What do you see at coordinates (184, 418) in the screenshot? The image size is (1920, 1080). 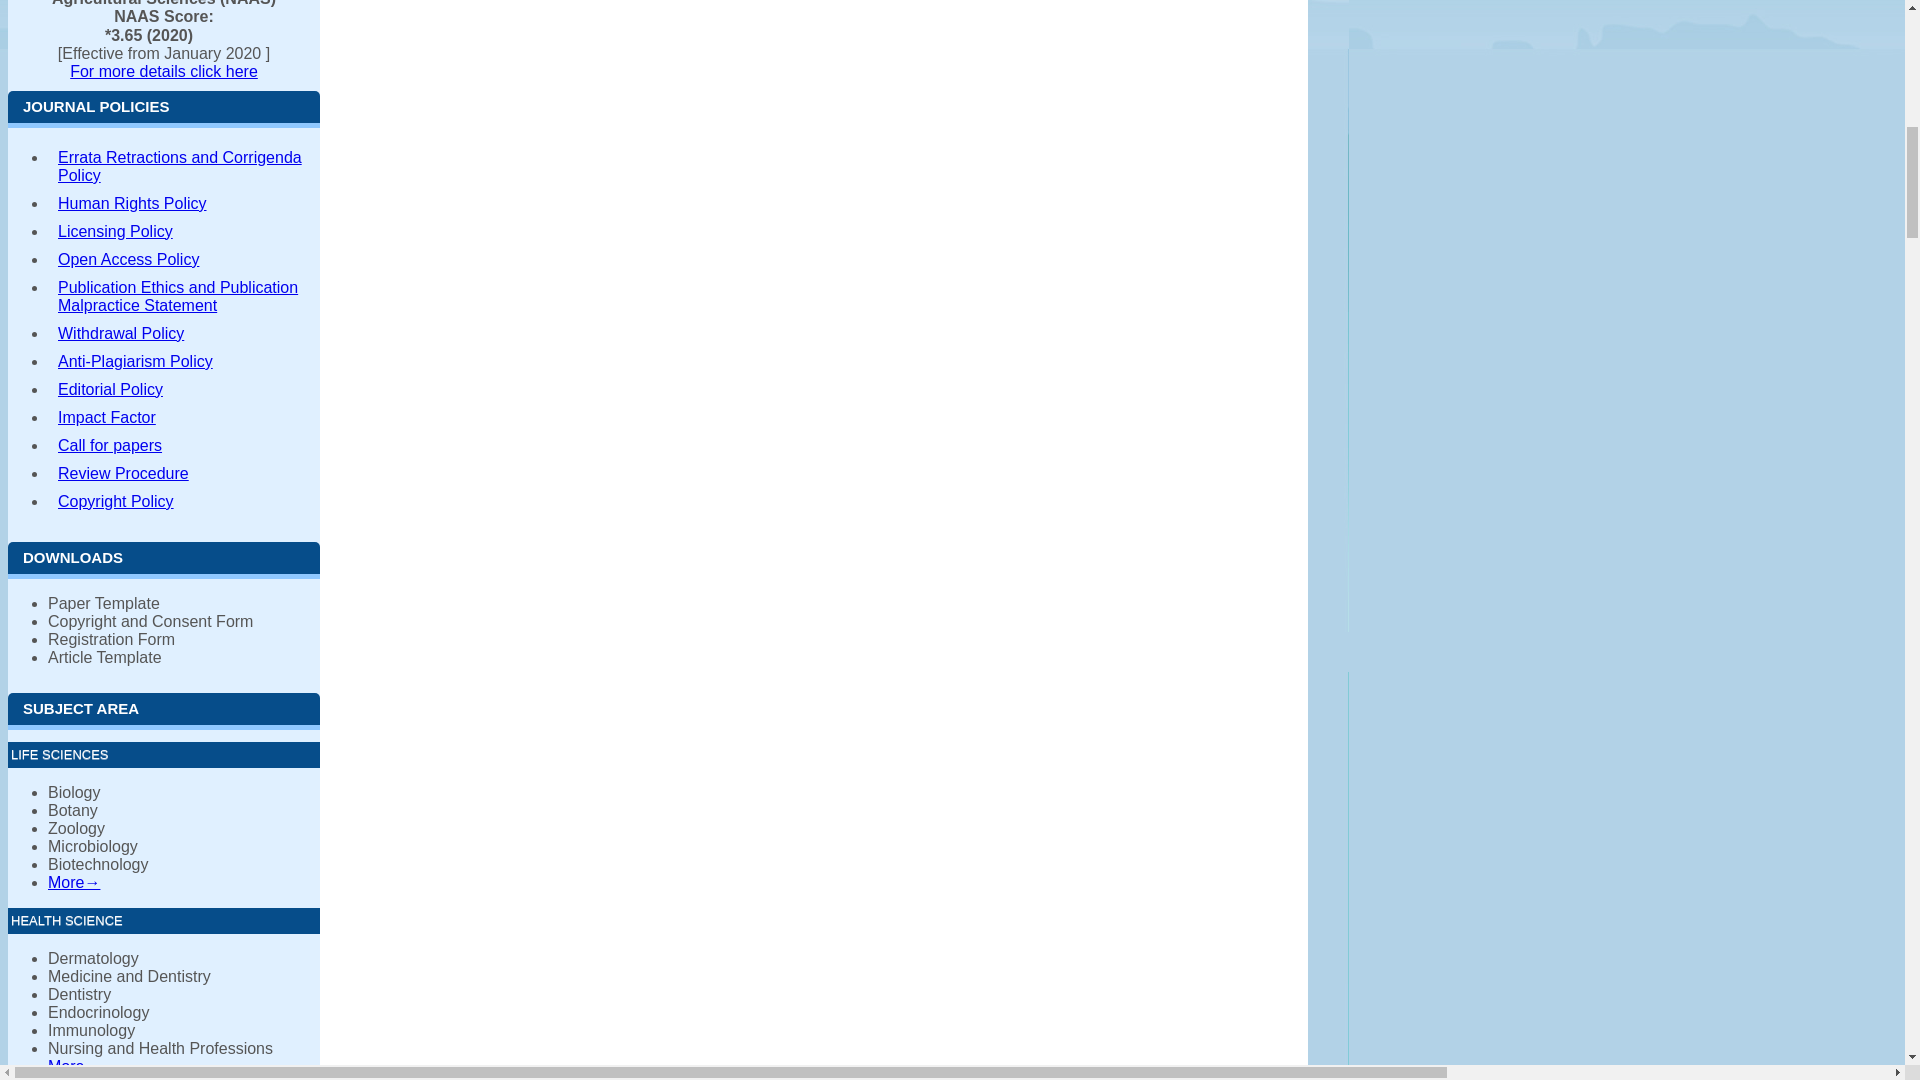 I see `Impact Factor` at bounding box center [184, 418].